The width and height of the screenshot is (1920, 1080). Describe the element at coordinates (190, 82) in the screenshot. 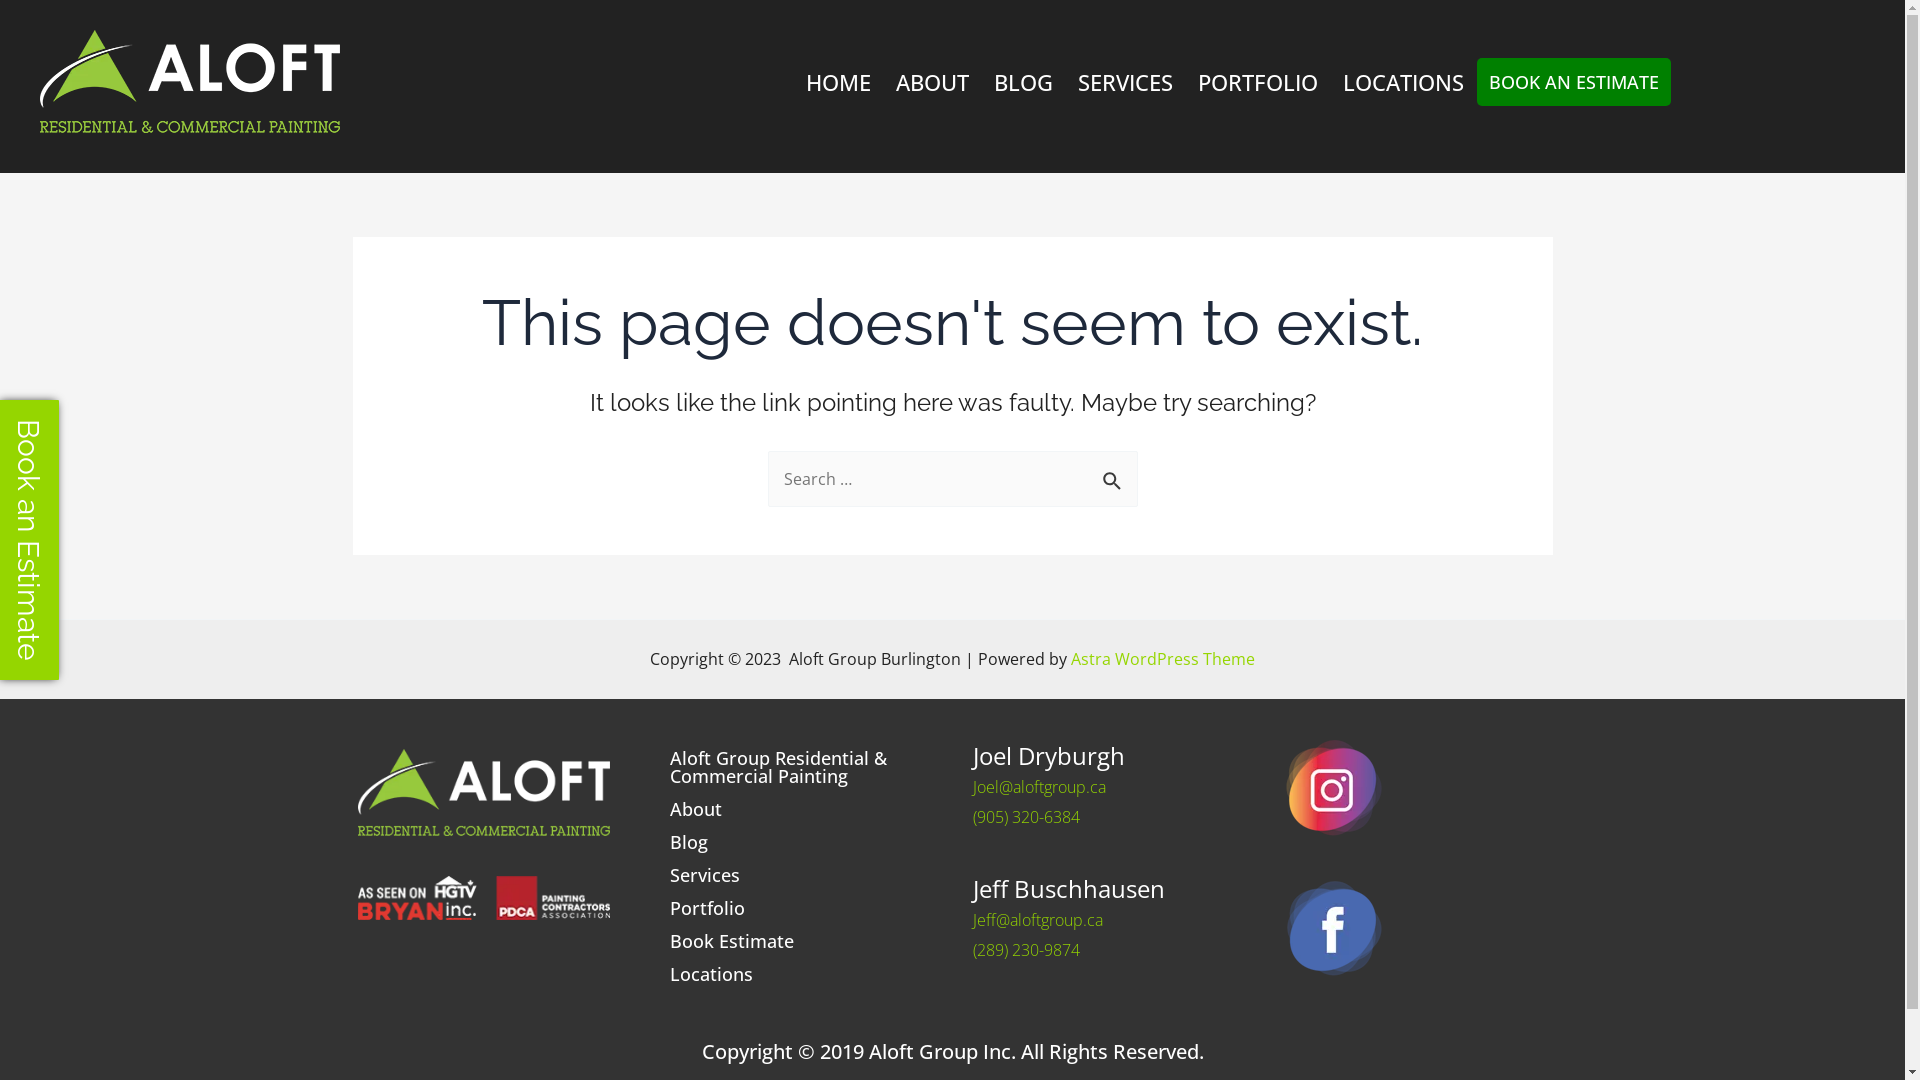

I see `aloft_hor_withtaglinegreen_rev_2col_300px` at that location.